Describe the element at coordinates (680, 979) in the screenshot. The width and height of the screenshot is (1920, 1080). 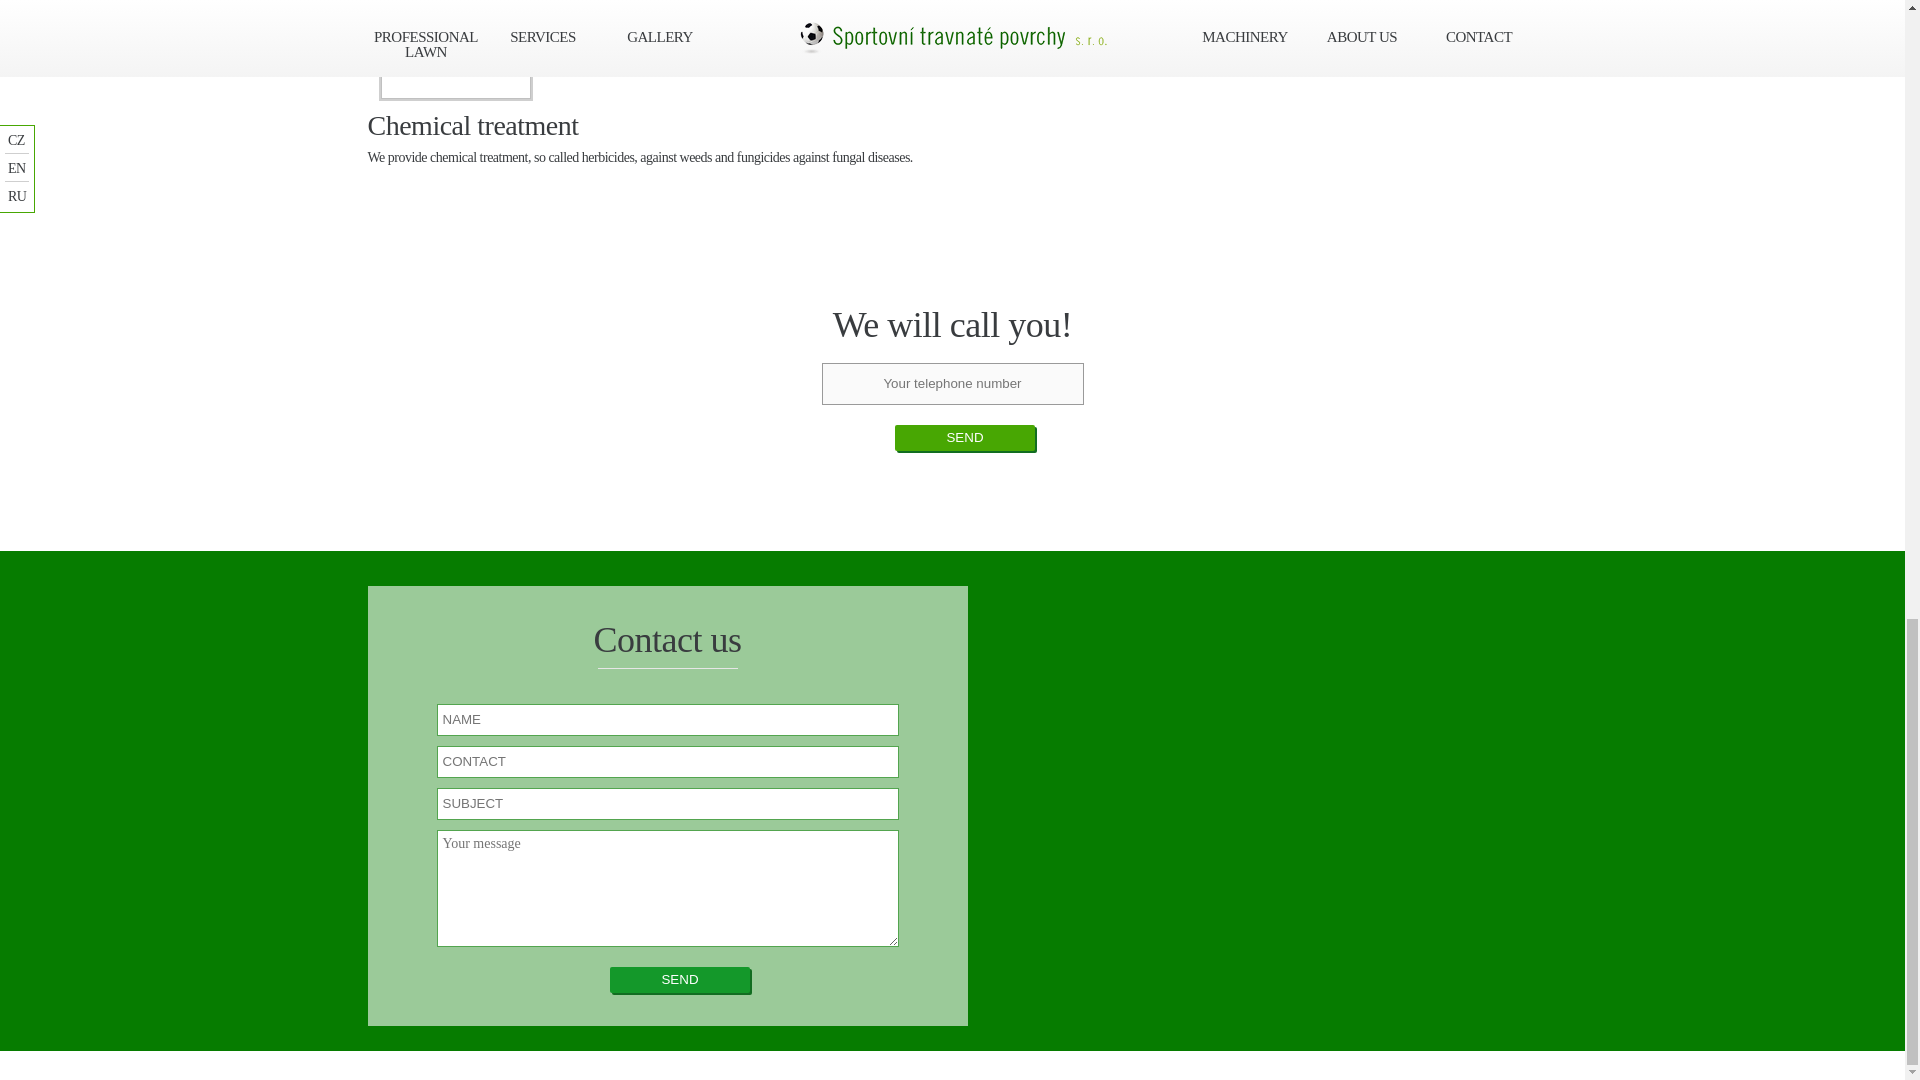
I see `Send` at that location.